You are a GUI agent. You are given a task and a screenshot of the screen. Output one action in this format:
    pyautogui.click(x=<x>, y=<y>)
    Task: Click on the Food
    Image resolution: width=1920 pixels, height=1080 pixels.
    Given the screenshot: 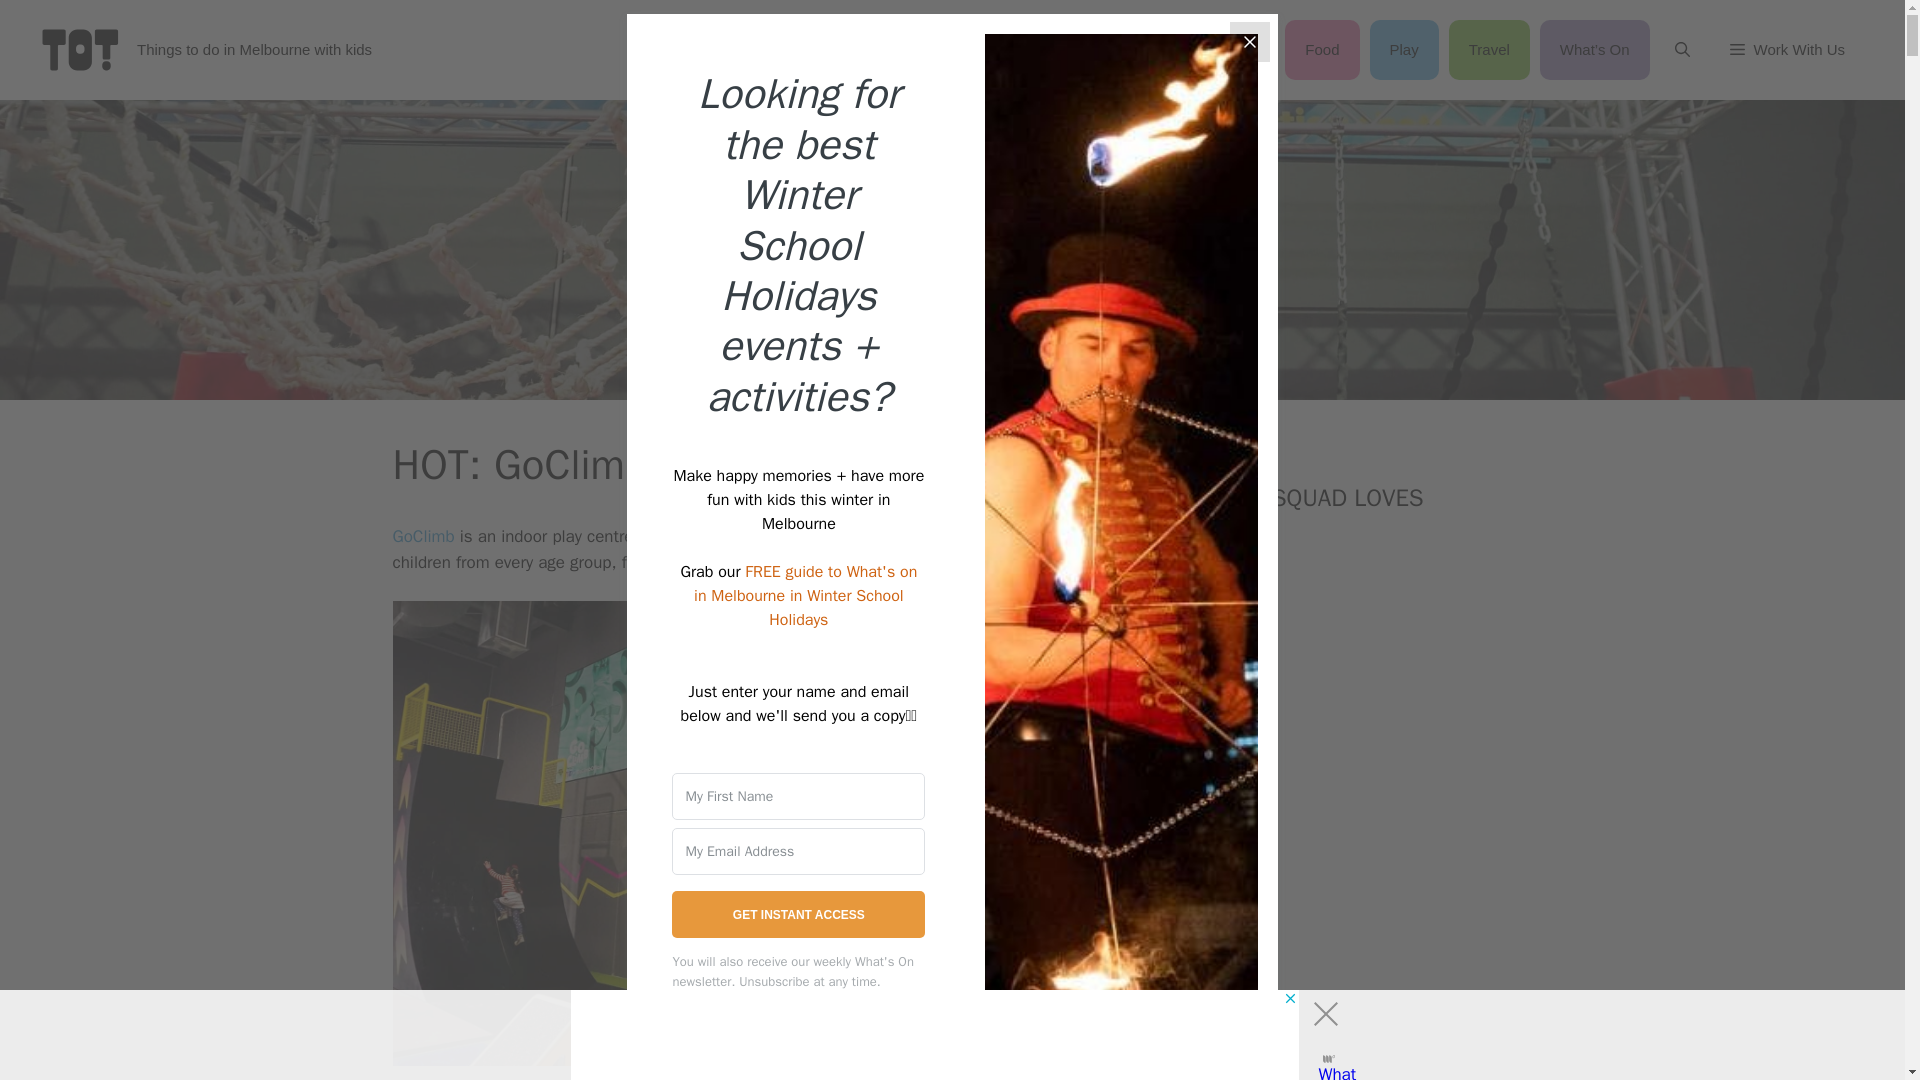 What is the action you would take?
    pyautogui.click(x=1322, y=50)
    